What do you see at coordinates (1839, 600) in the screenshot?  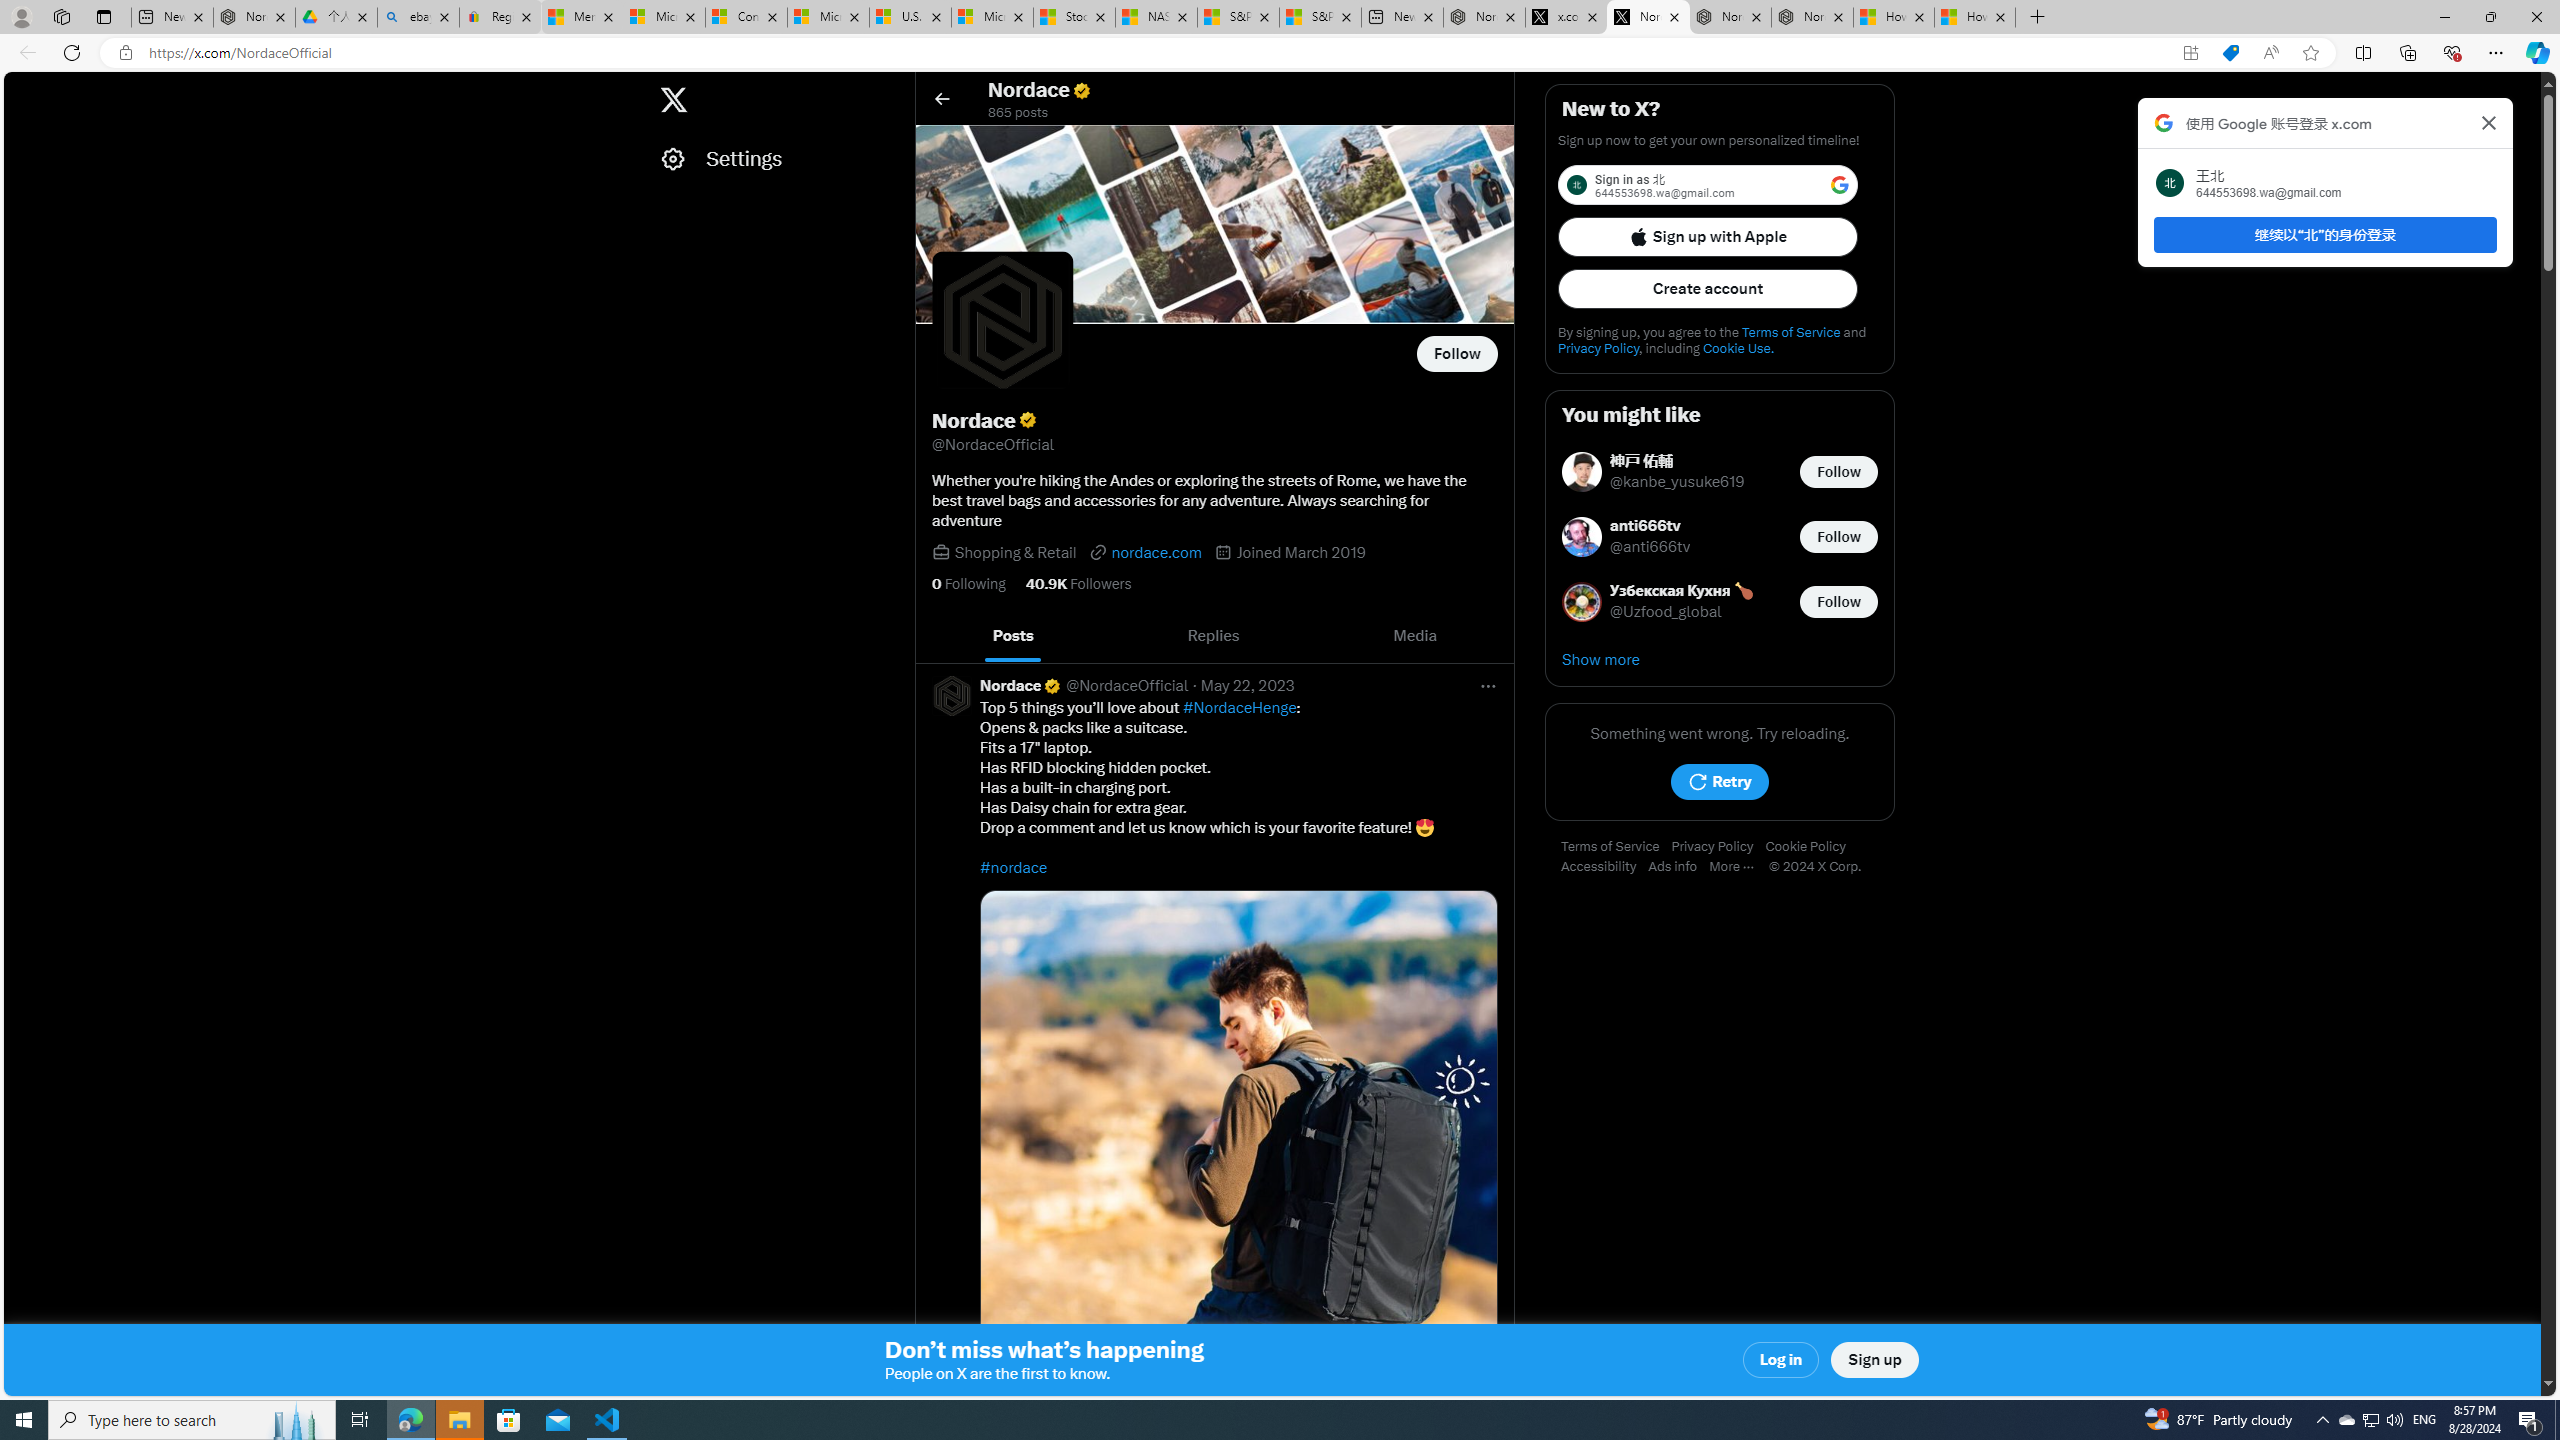 I see `Follow @Uzfood_global` at bounding box center [1839, 600].